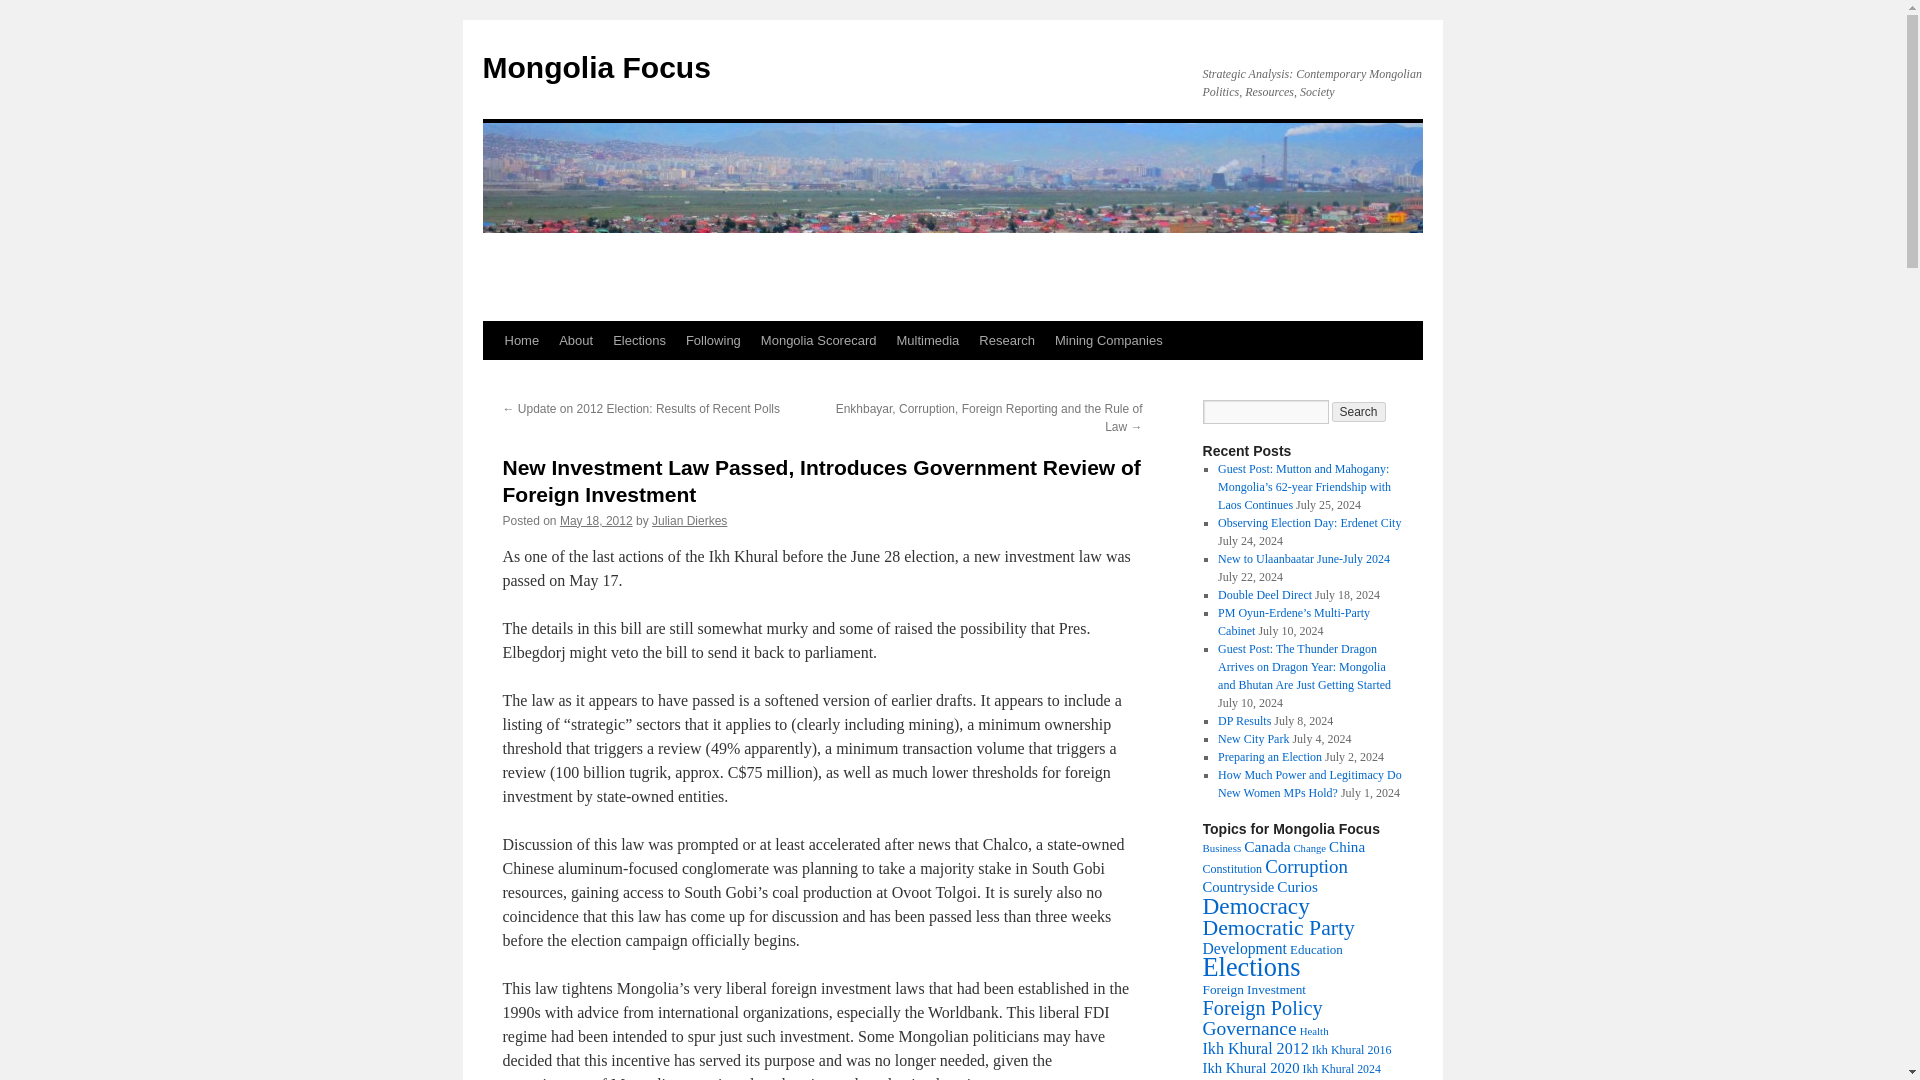 Image resolution: width=1920 pixels, height=1080 pixels. What do you see at coordinates (596, 67) in the screenshot?
I see `Mongolia Focus` at bounding box center [596, 67].